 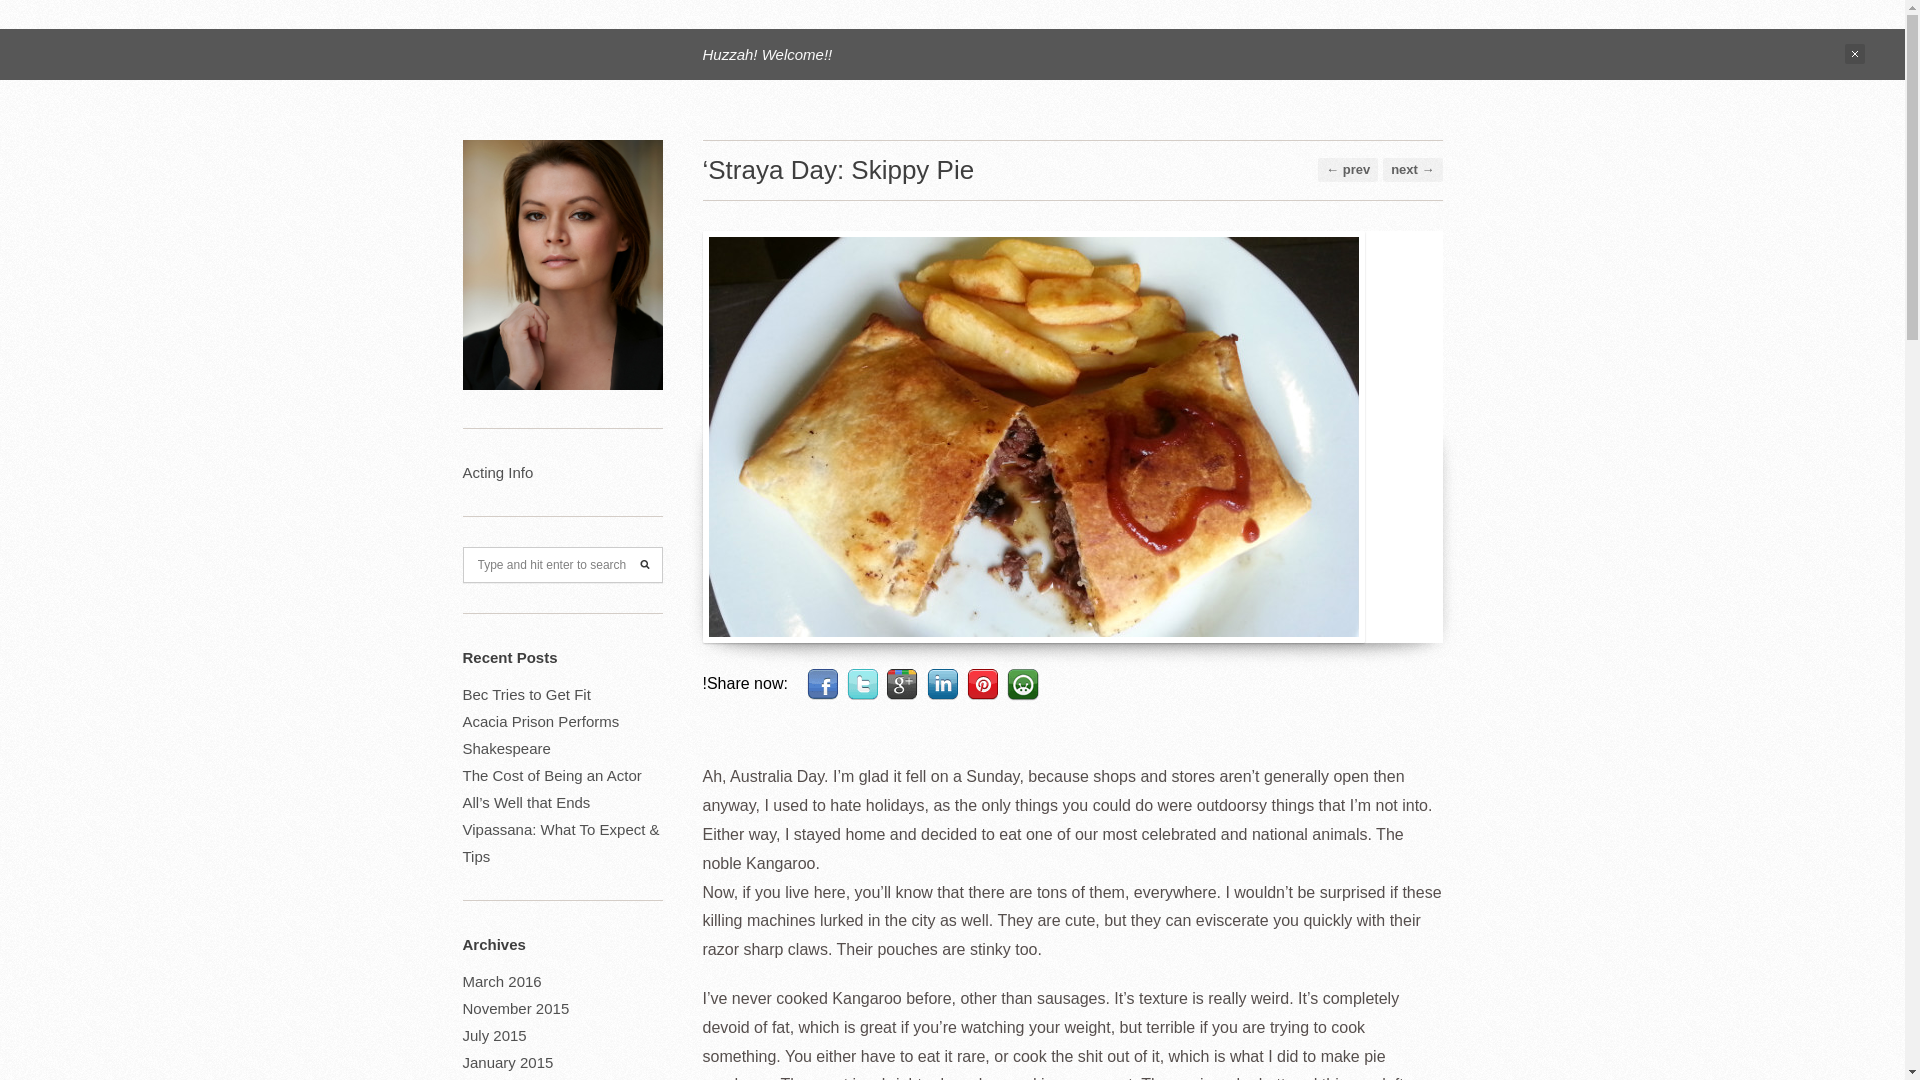 I want to click on Bec Tries to Get Fit, so click(x=526, y=694).